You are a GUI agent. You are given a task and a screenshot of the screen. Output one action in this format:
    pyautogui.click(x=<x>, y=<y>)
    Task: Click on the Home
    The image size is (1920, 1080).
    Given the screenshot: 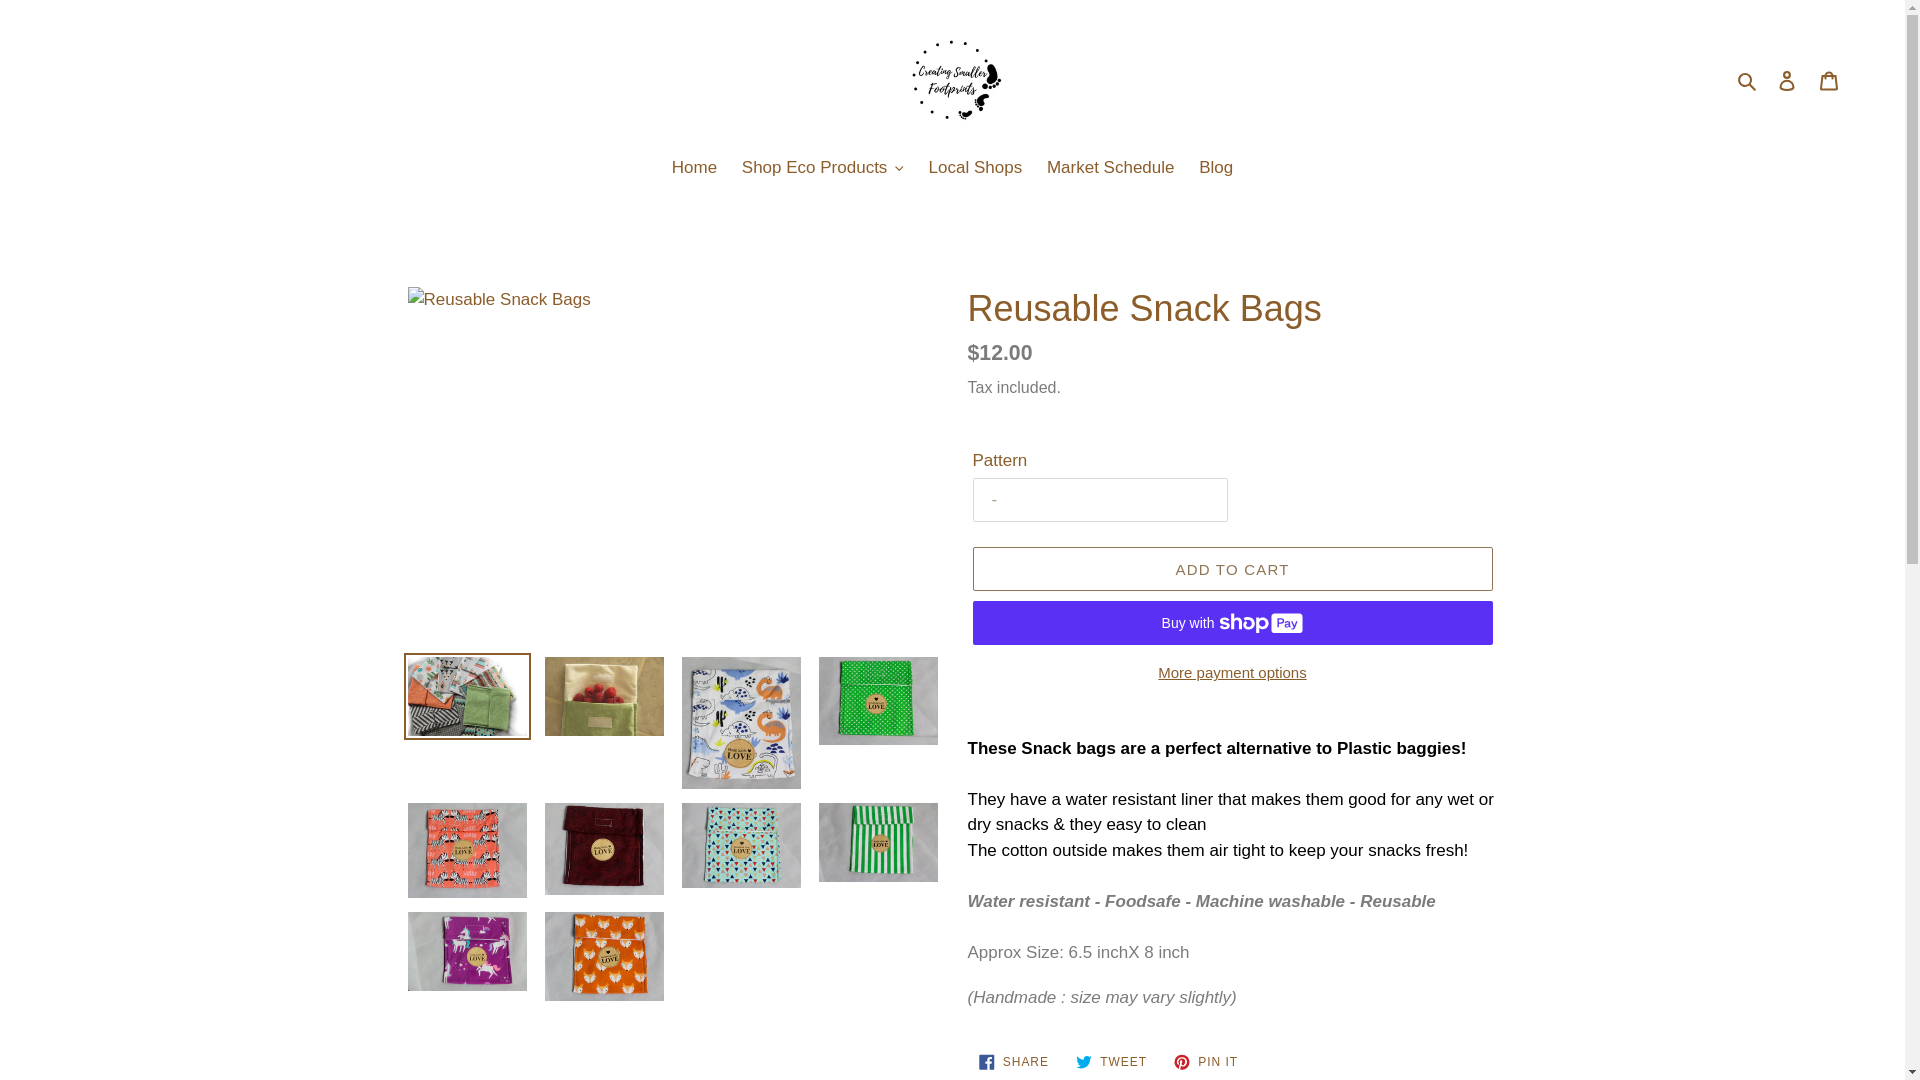 What is the action you would take?
    pyautogui.click(x=694, y=169)
    